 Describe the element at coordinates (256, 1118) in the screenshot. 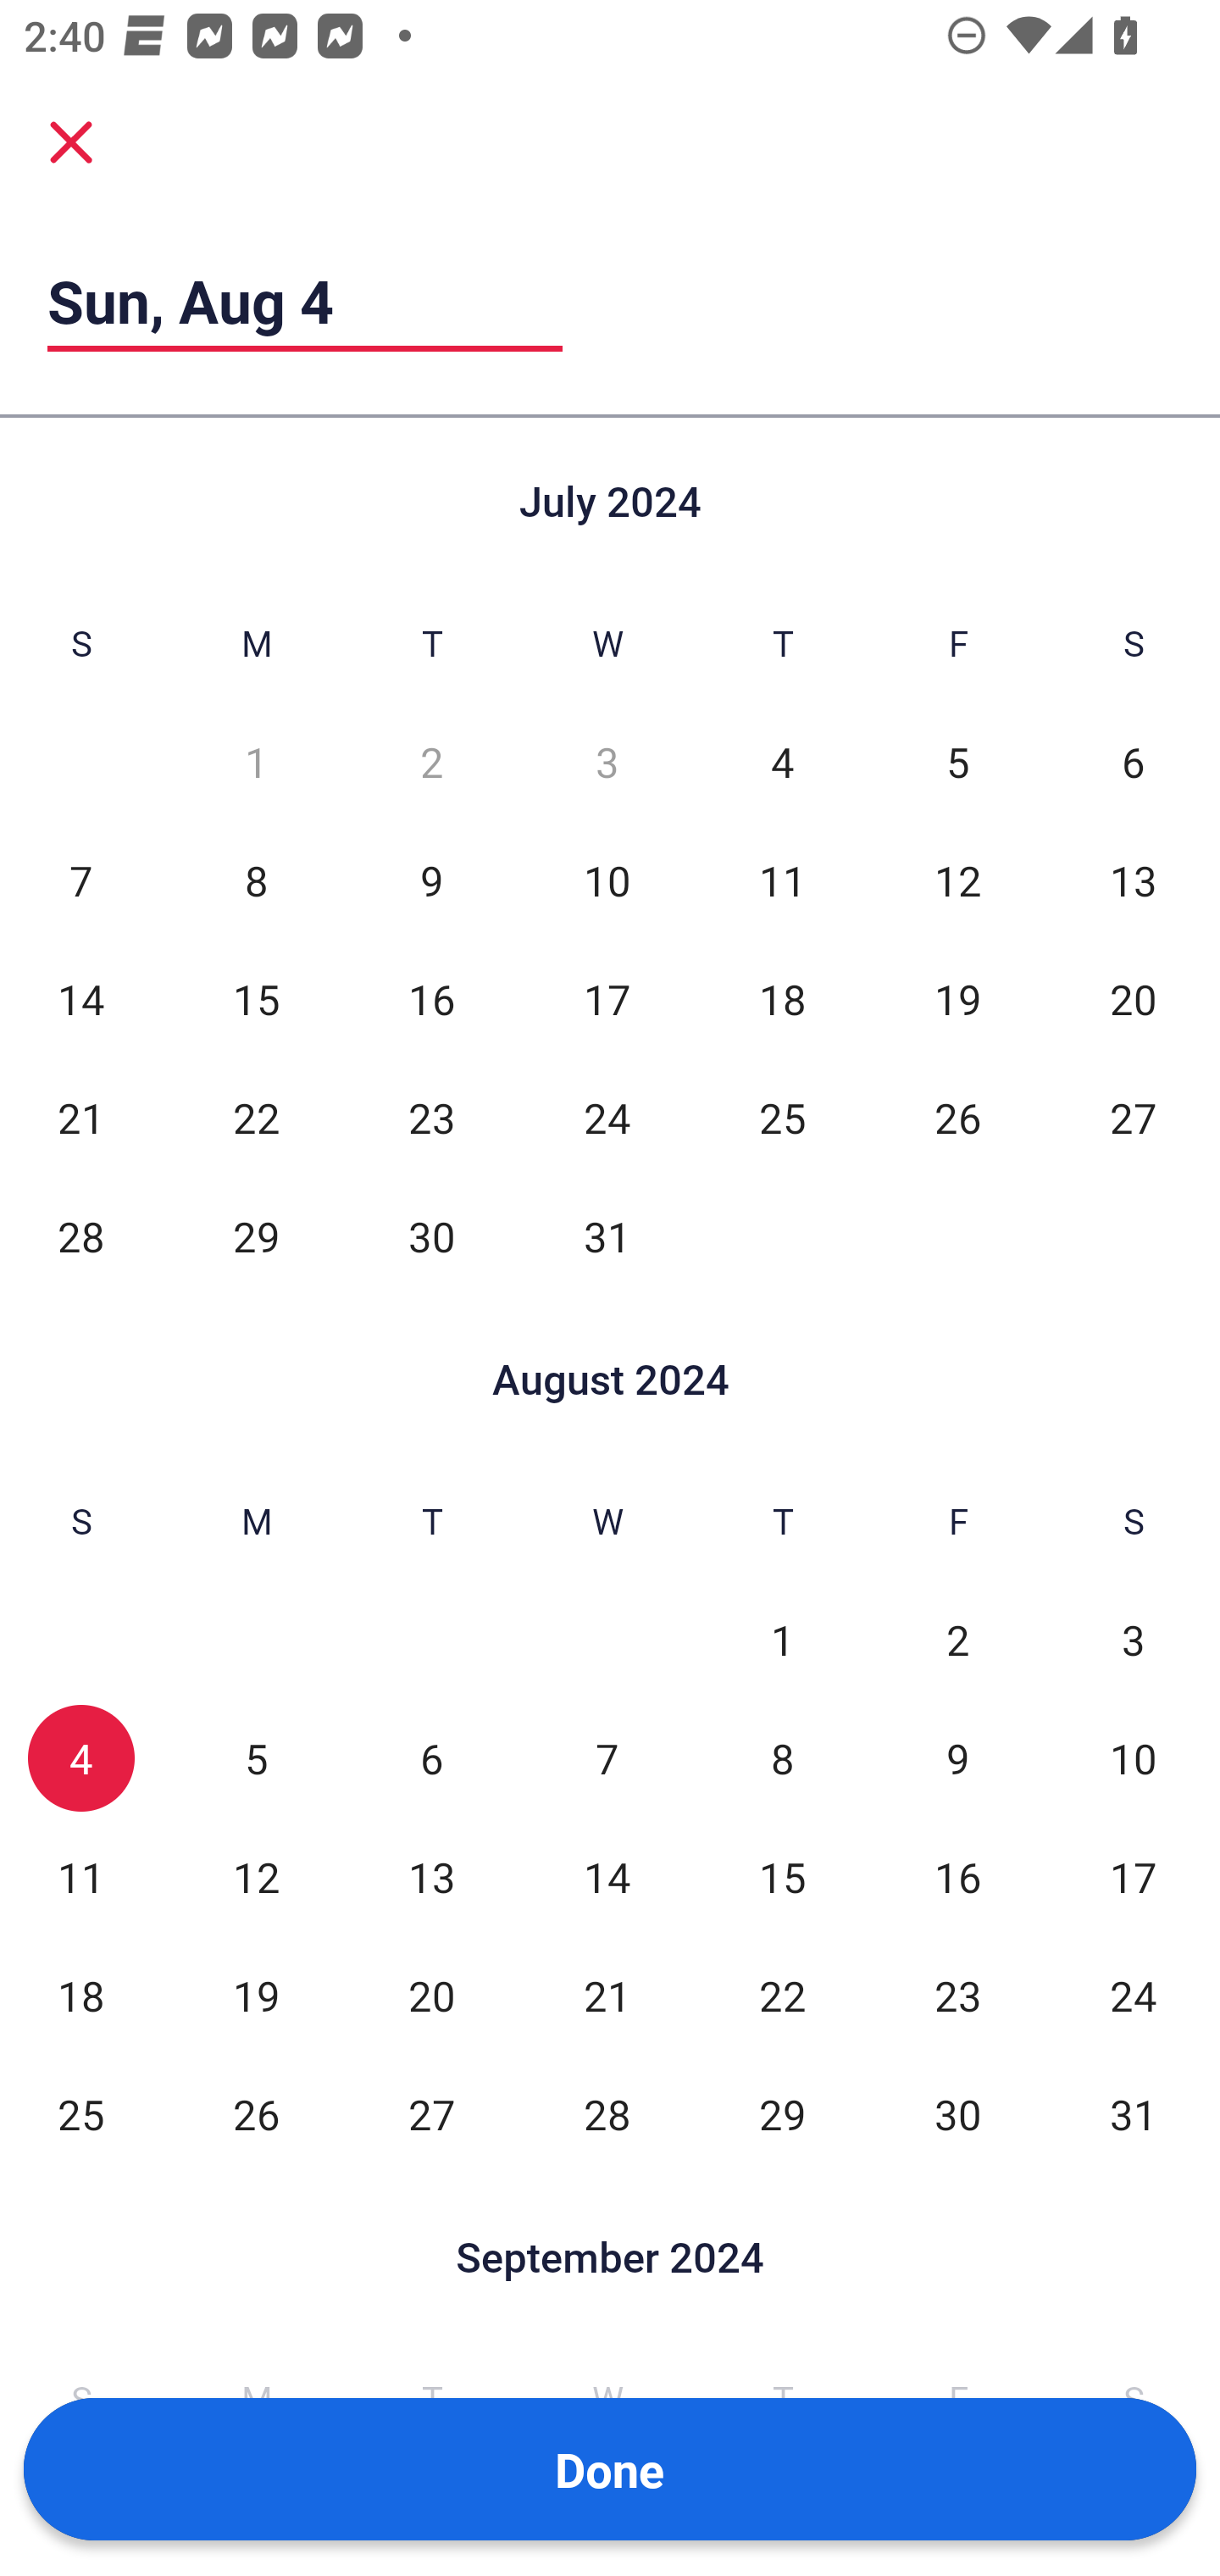

I see `22 Mon, Jul 22, Not Selected` at that location.